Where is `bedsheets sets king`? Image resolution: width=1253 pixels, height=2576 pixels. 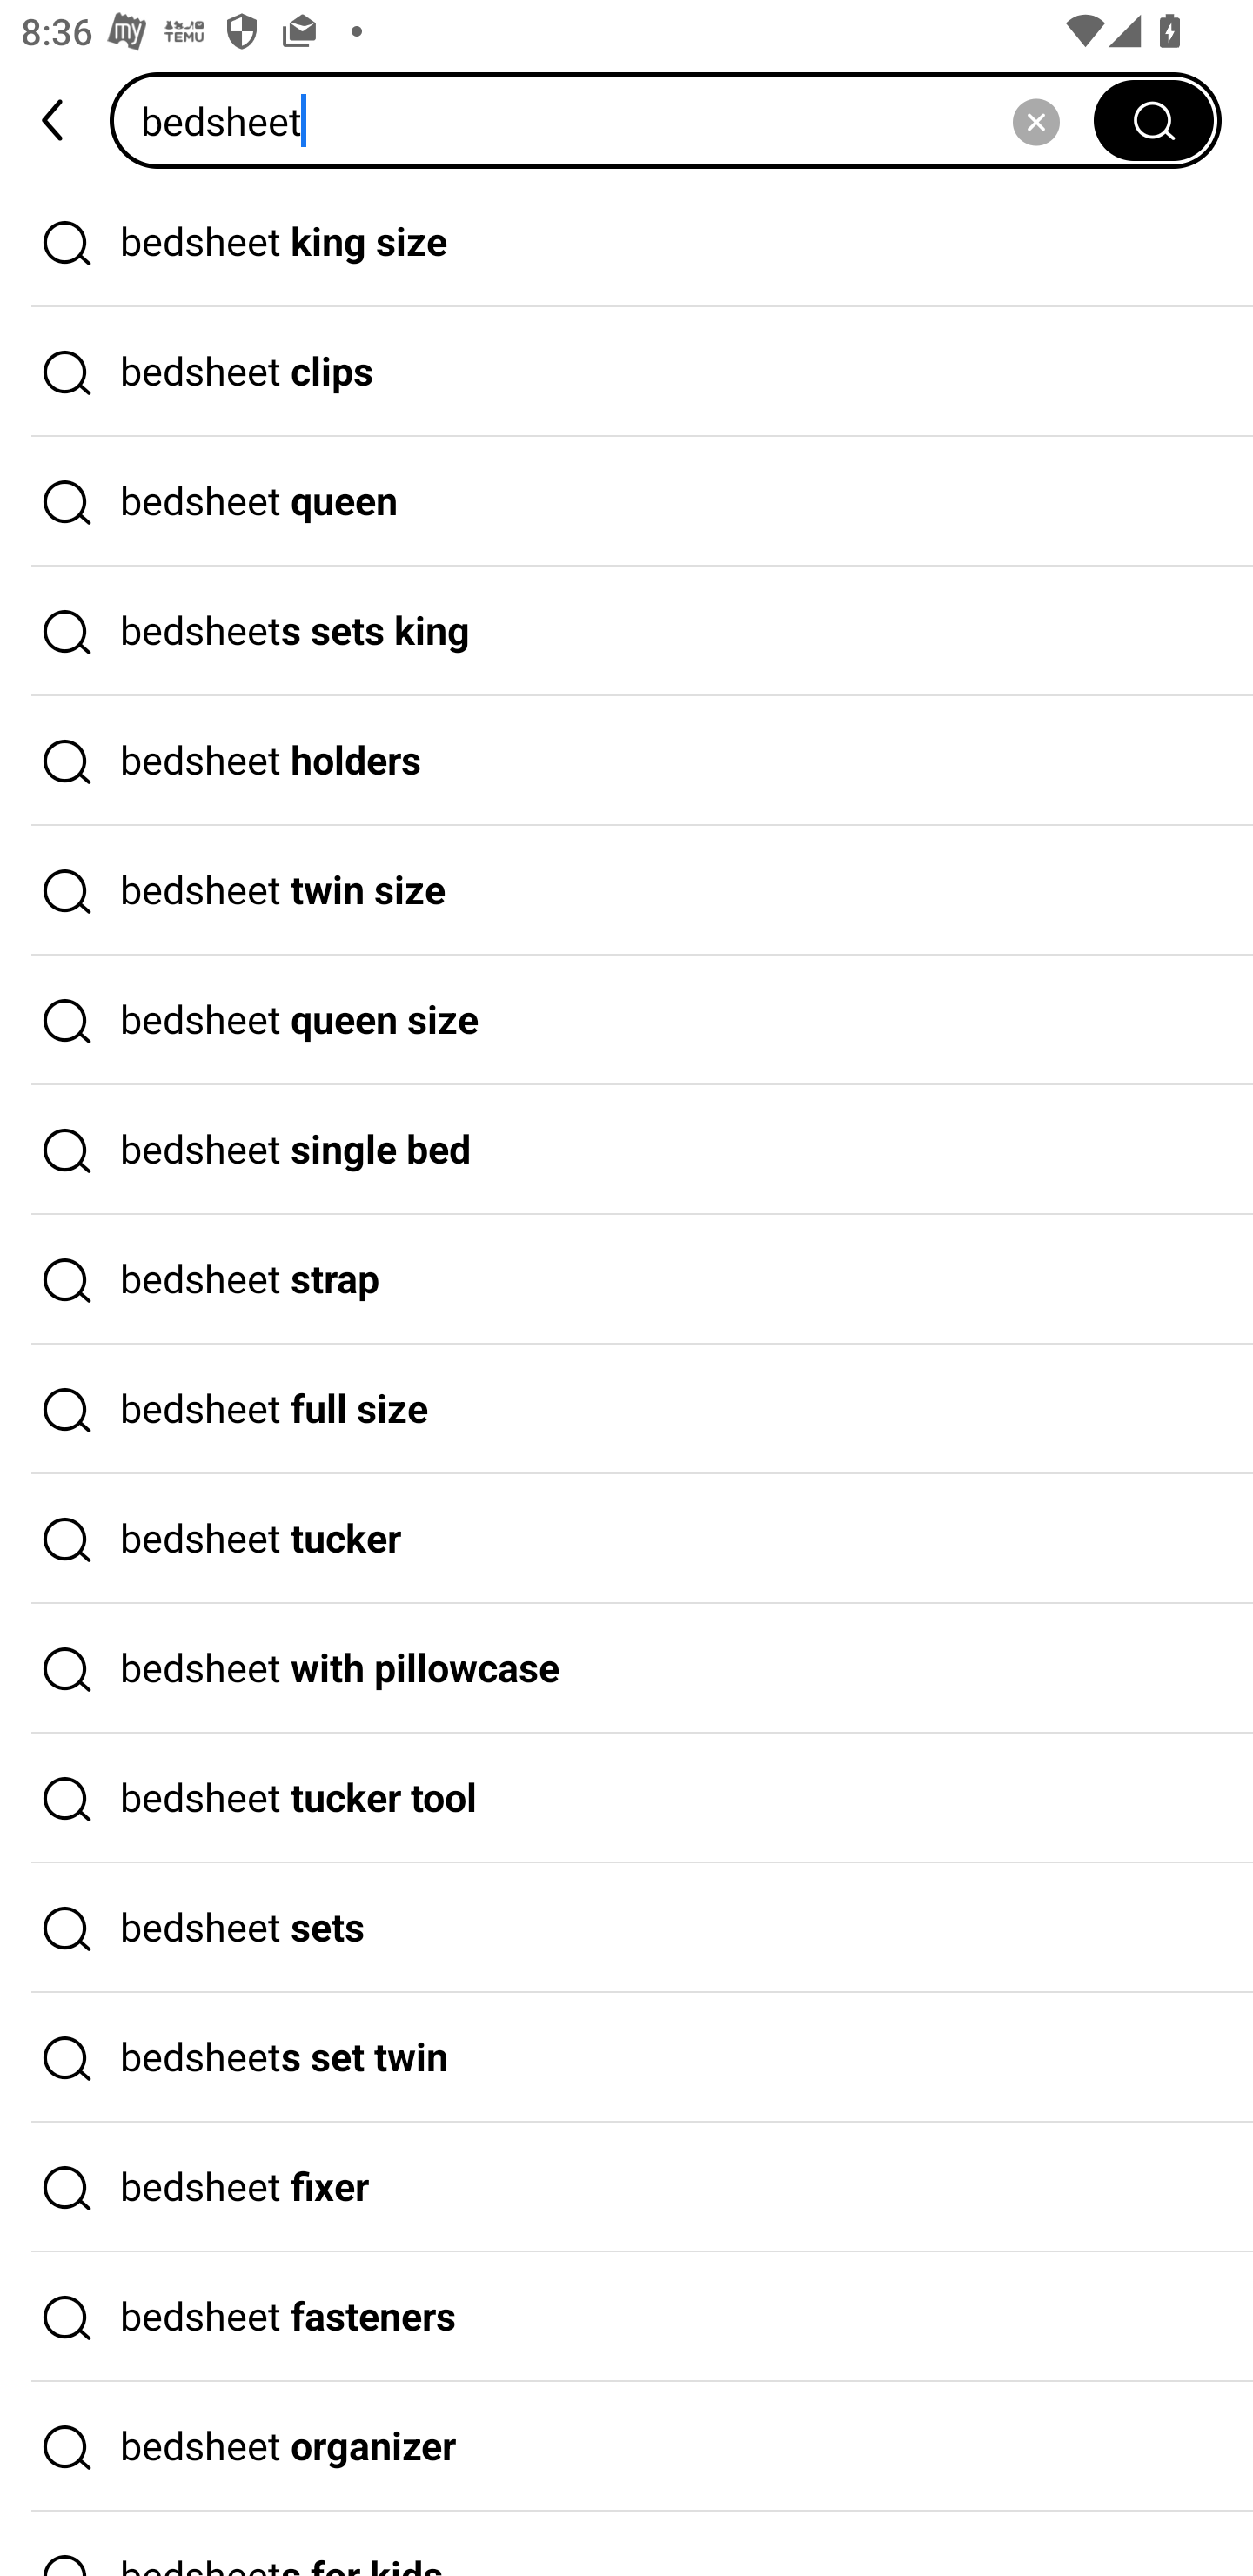
bedsheets sets king is located at coordinates (626, 631).